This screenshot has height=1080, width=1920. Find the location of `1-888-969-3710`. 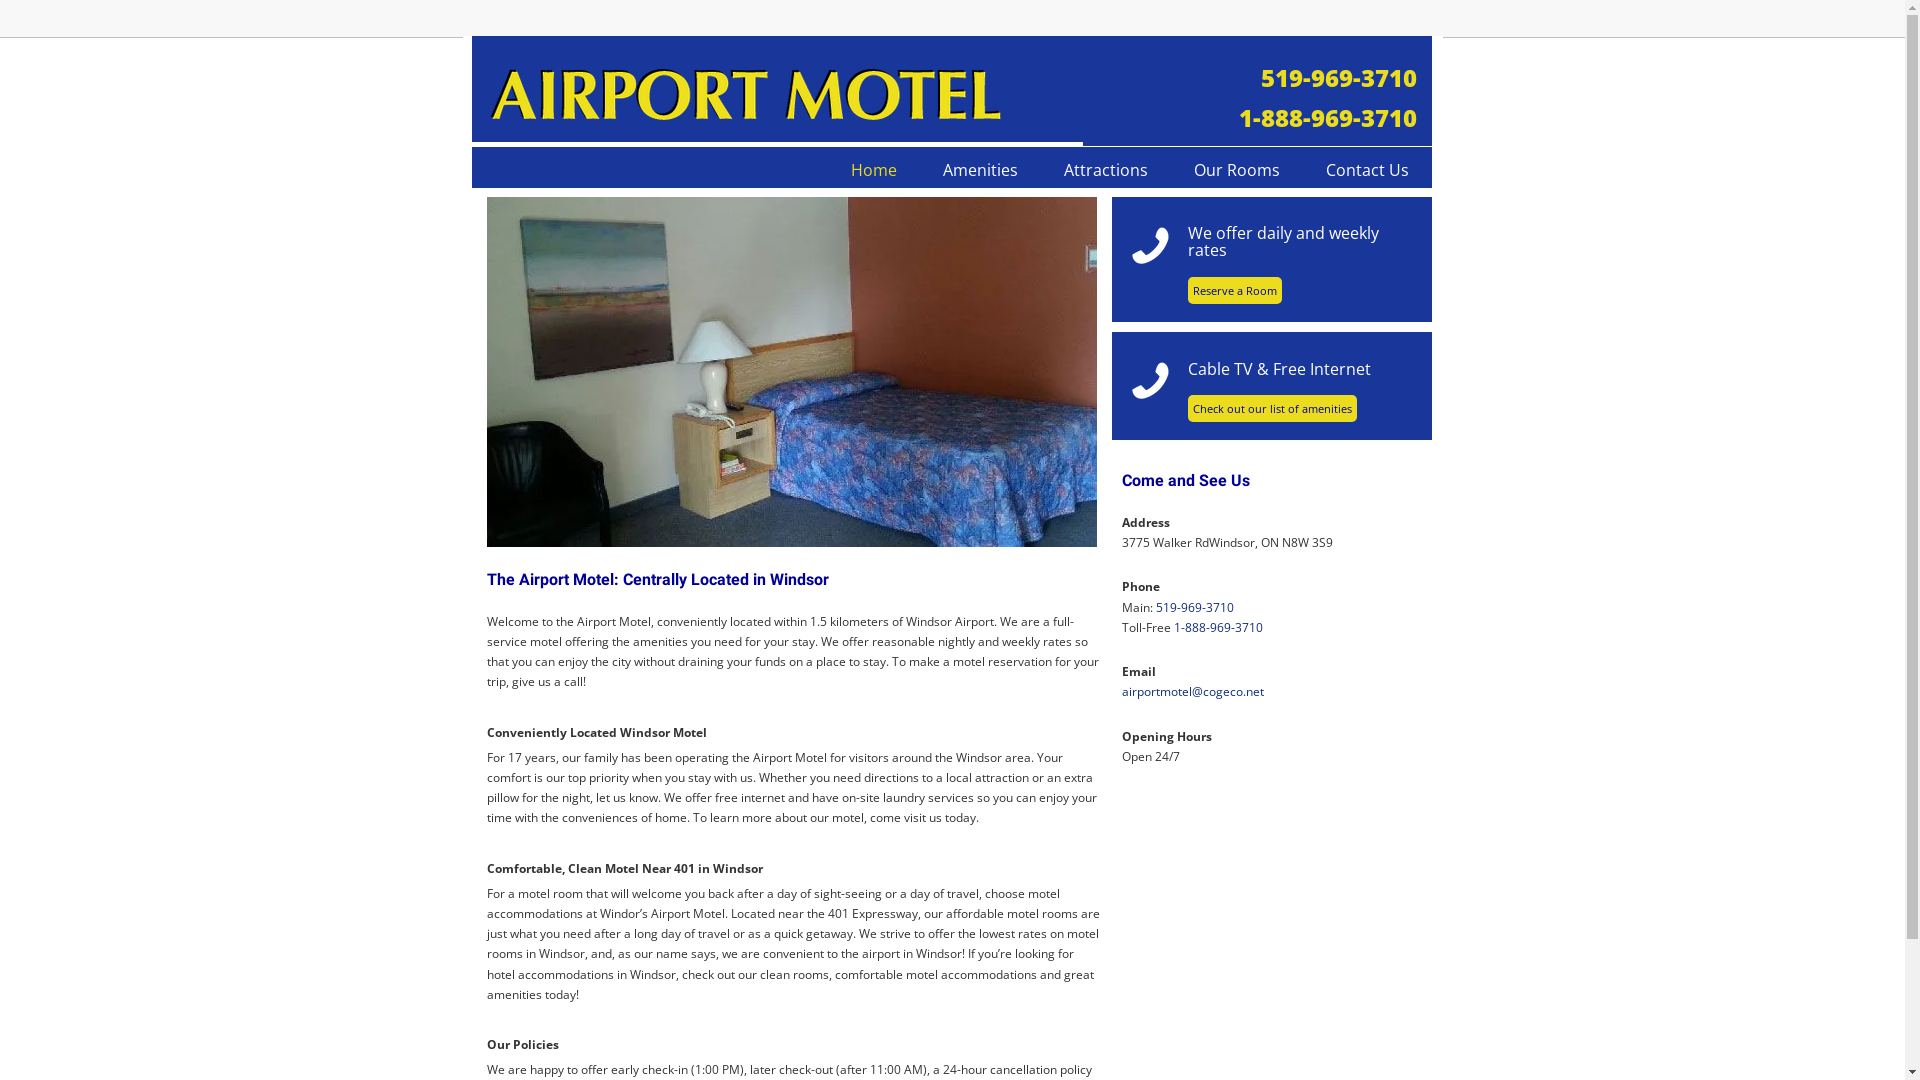

1-888-969-3710 is located at coordinates (1327, 118).